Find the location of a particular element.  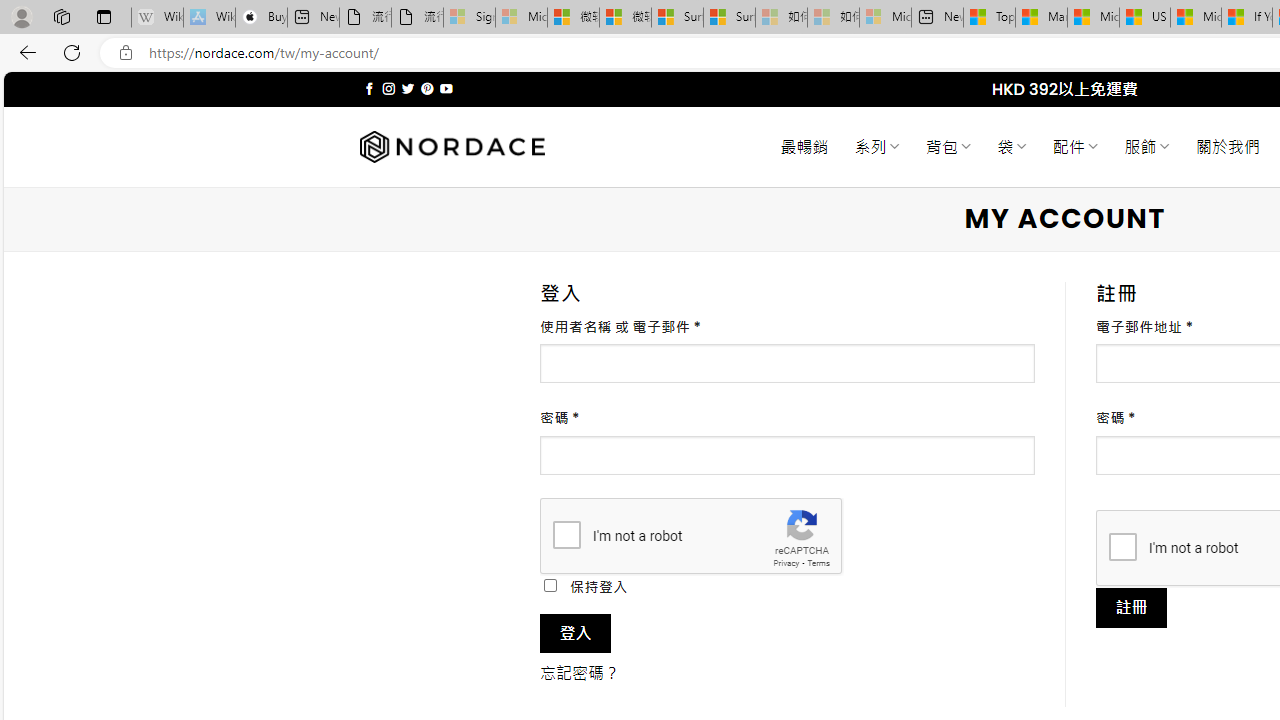

US Heat Deaths Soared To Record High Last Year is located at coordinates (1144, 18).